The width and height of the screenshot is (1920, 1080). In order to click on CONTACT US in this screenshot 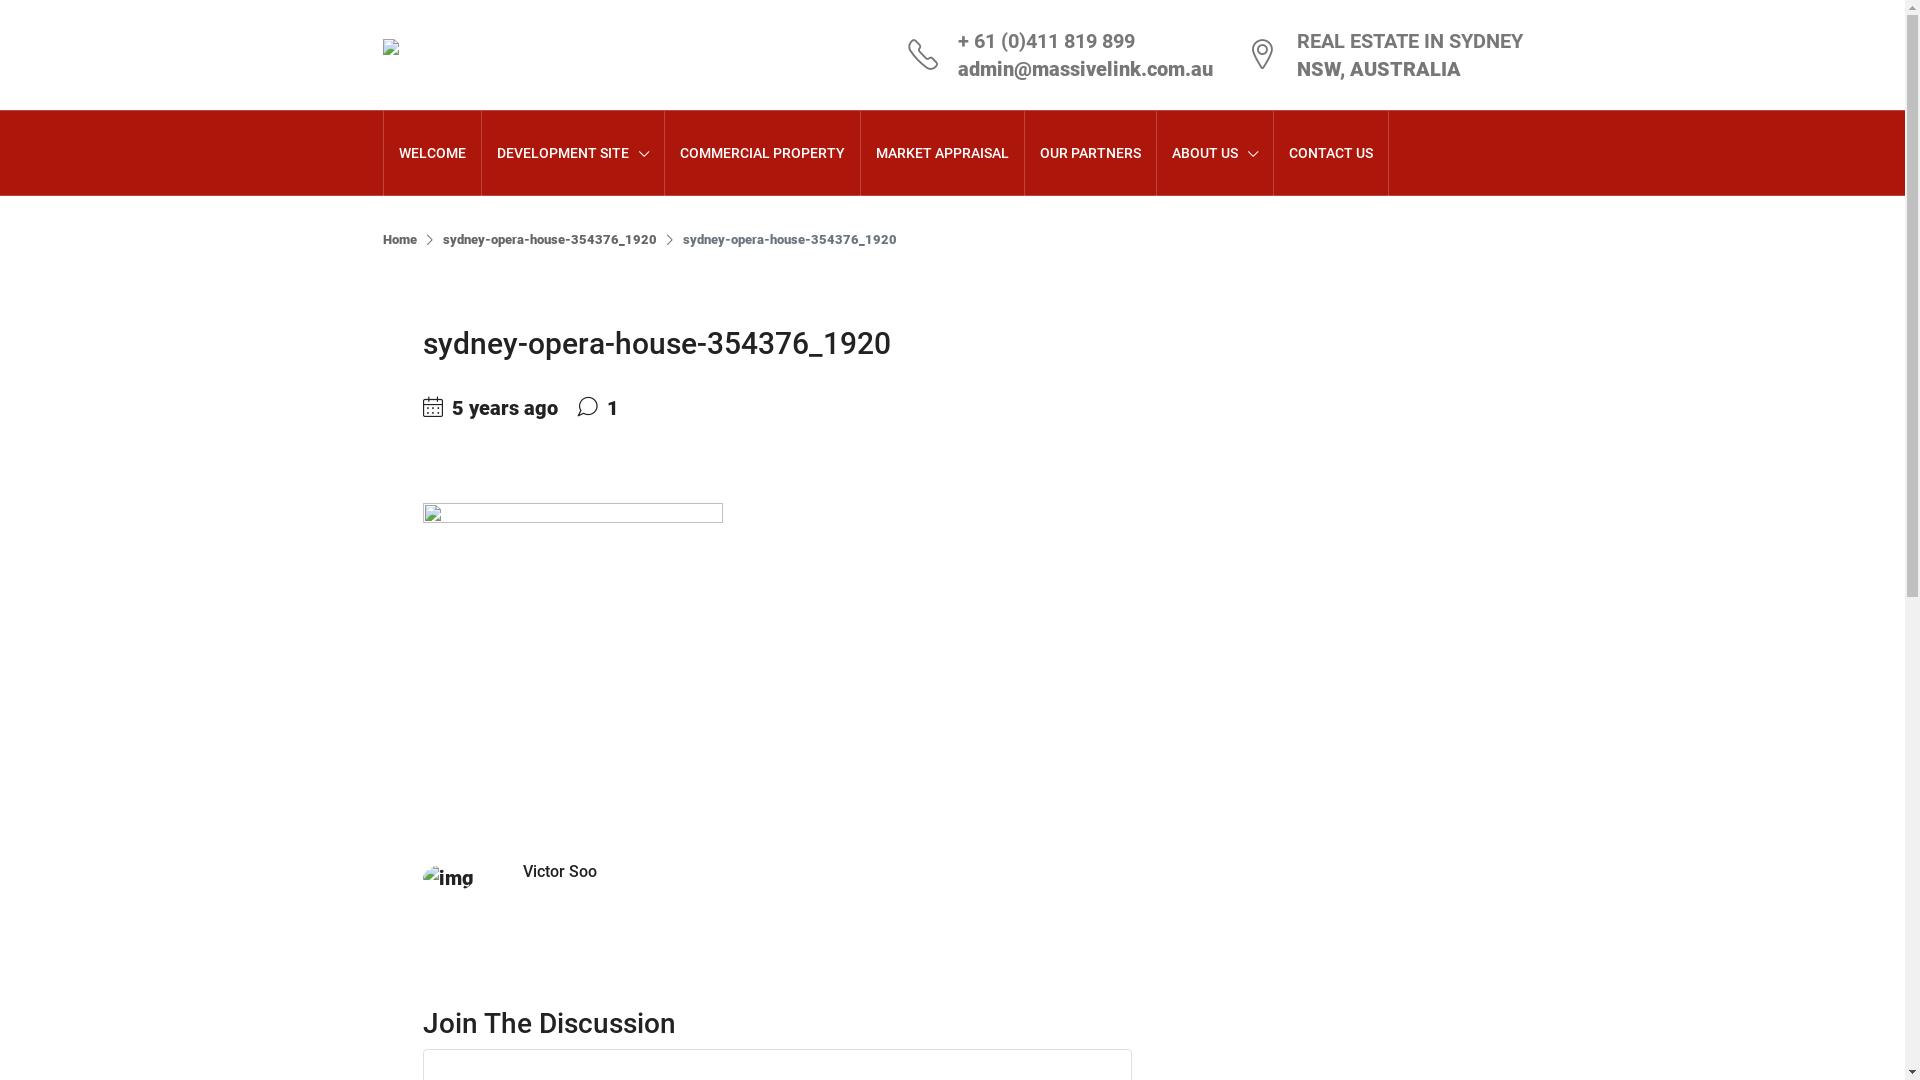, I will do `click(1331, 153)`.